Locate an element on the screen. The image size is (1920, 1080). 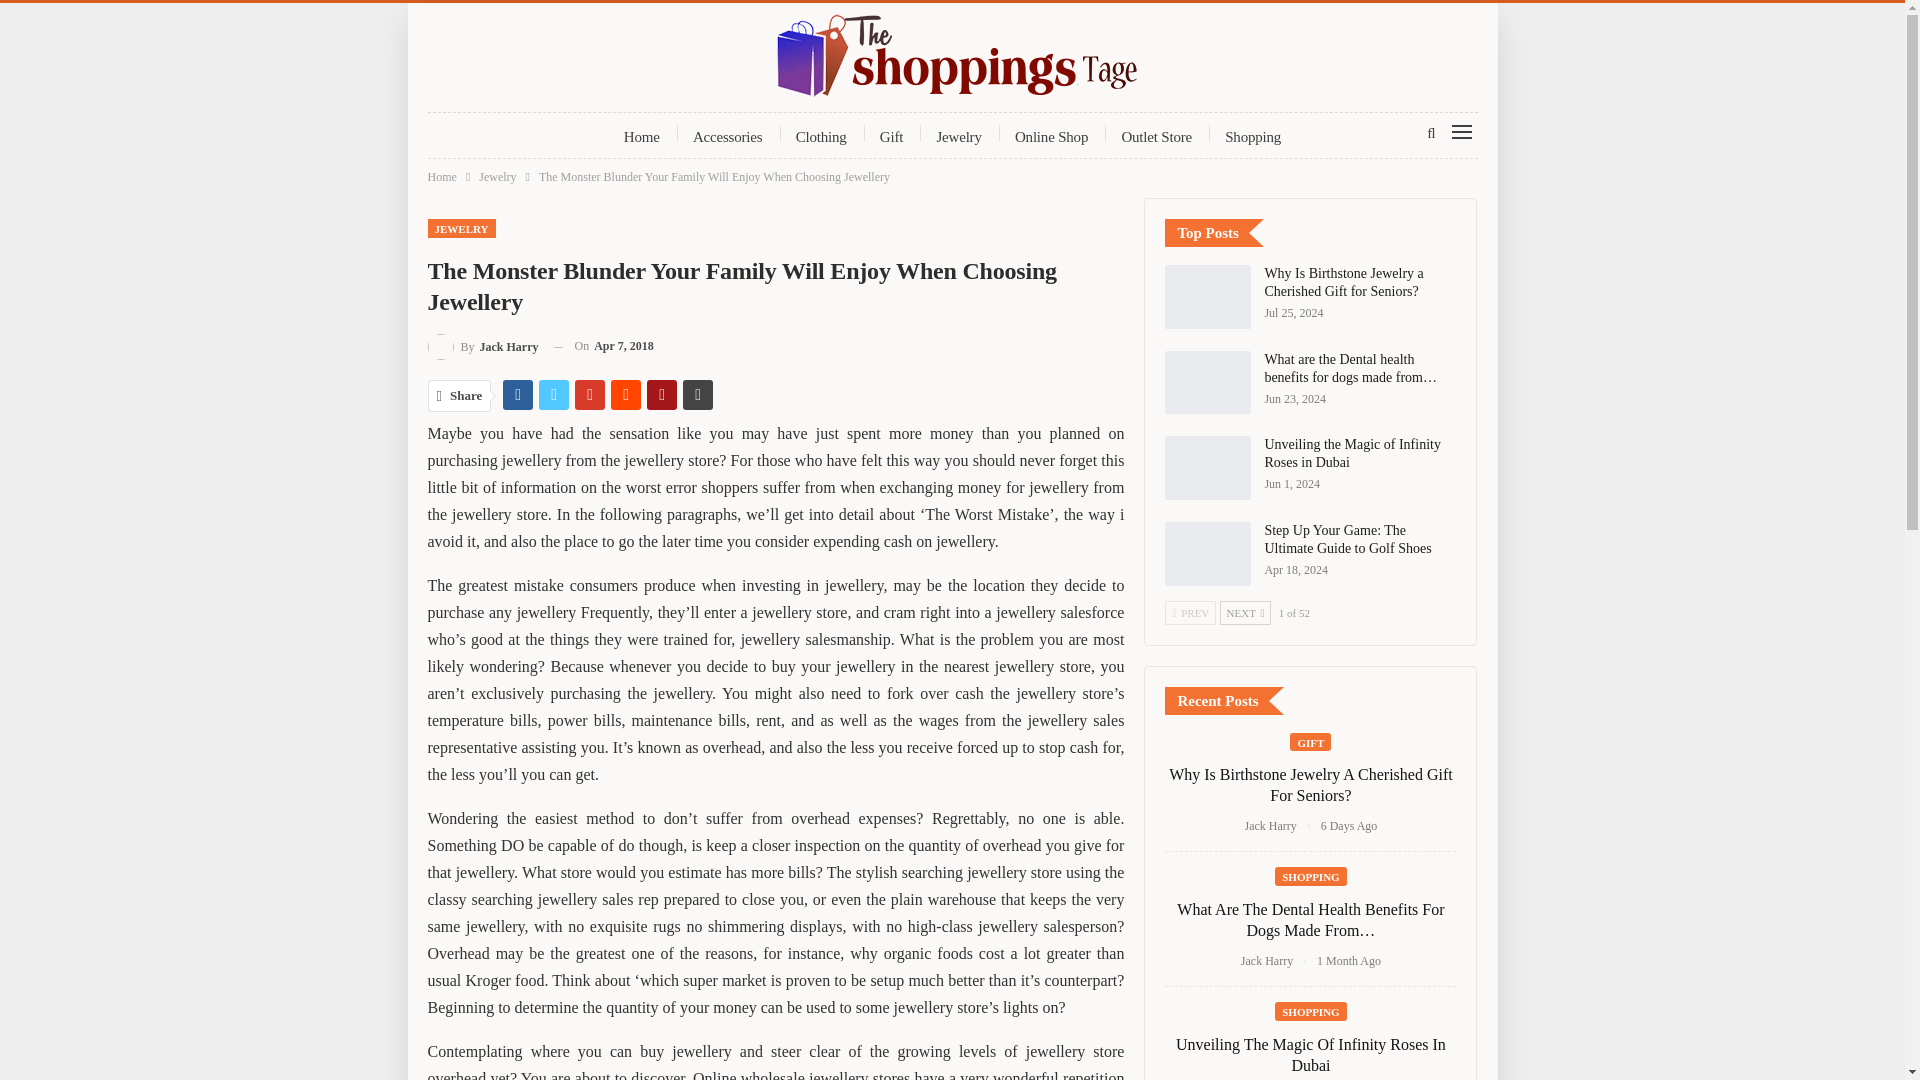
Home is located at coordinates (642, 136).